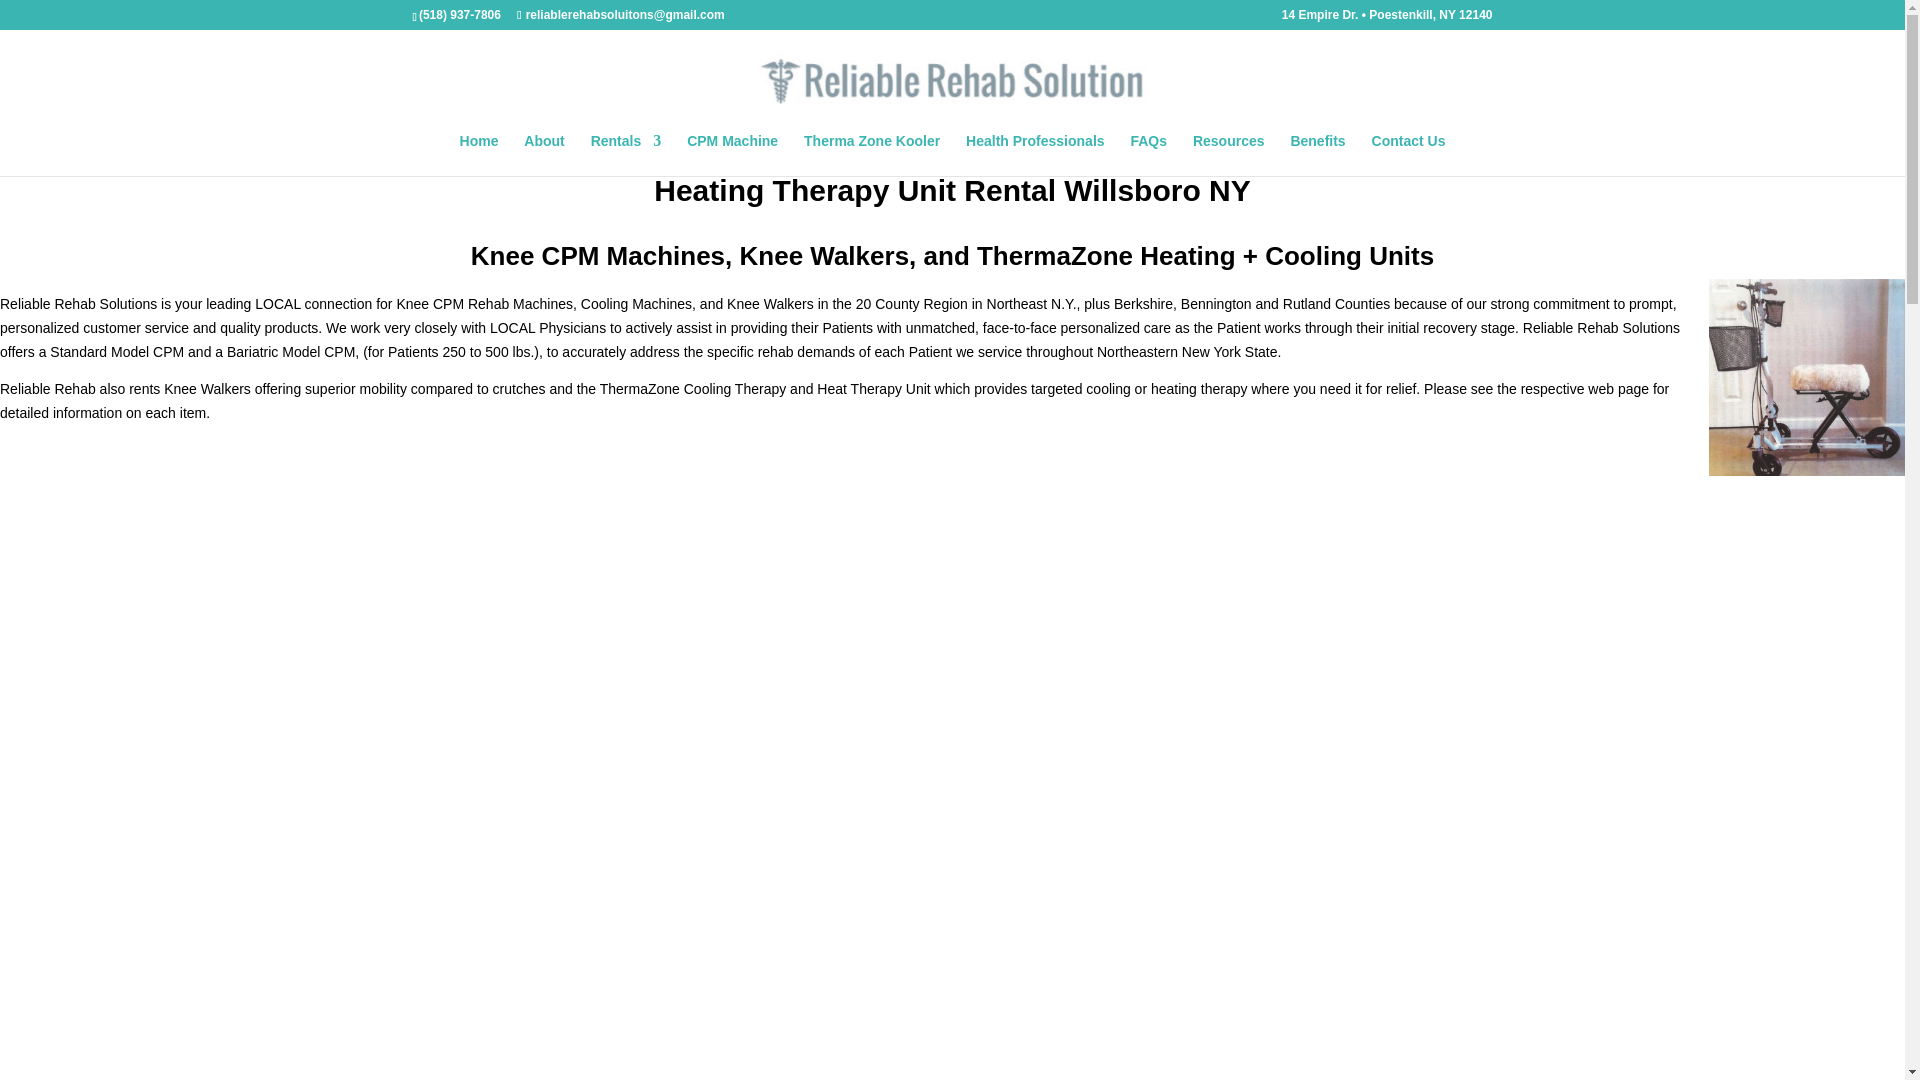 This screenshot has width=1920, height=1080. What do you see at coordinates (732, 154) in the screenshot?
I see `CPM Machine` at bounding box center [732, 154].